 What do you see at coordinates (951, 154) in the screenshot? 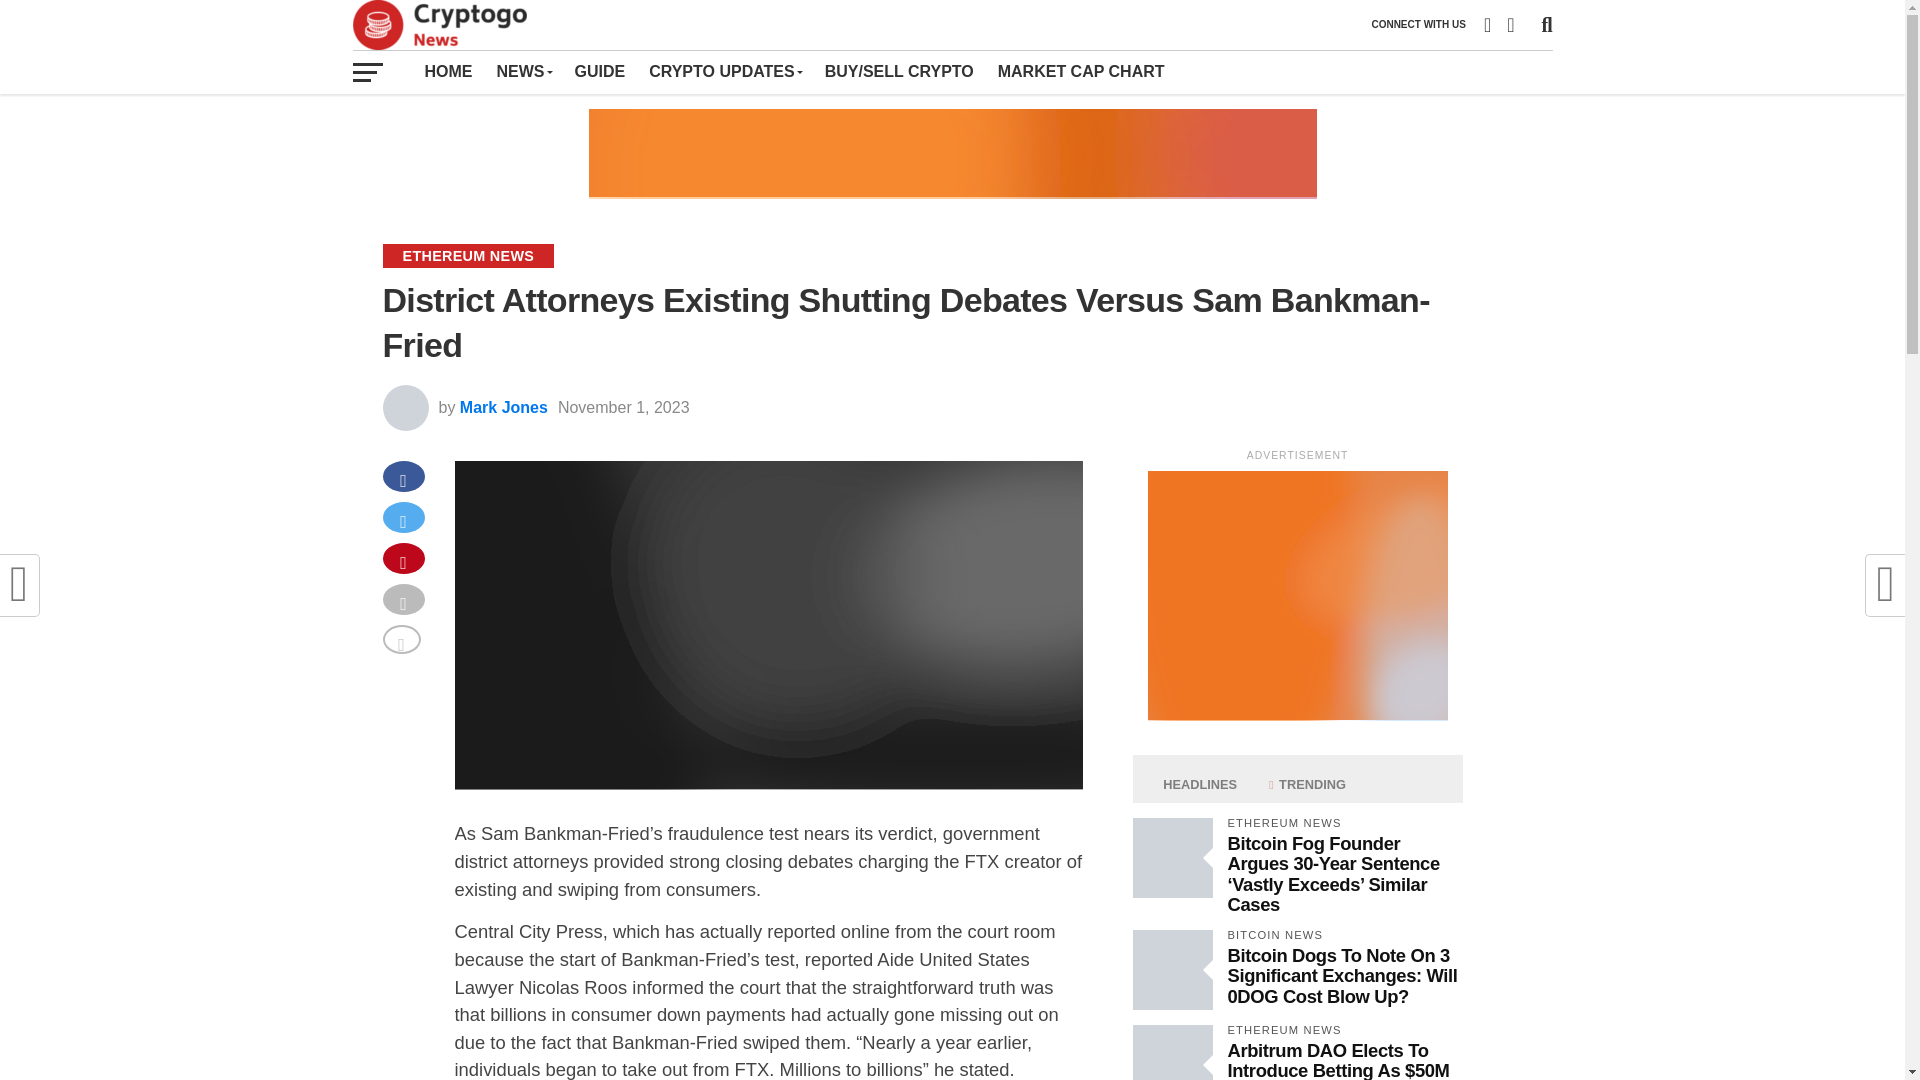
I see `Bitcoin IRA` at bounding box center [951, 154].